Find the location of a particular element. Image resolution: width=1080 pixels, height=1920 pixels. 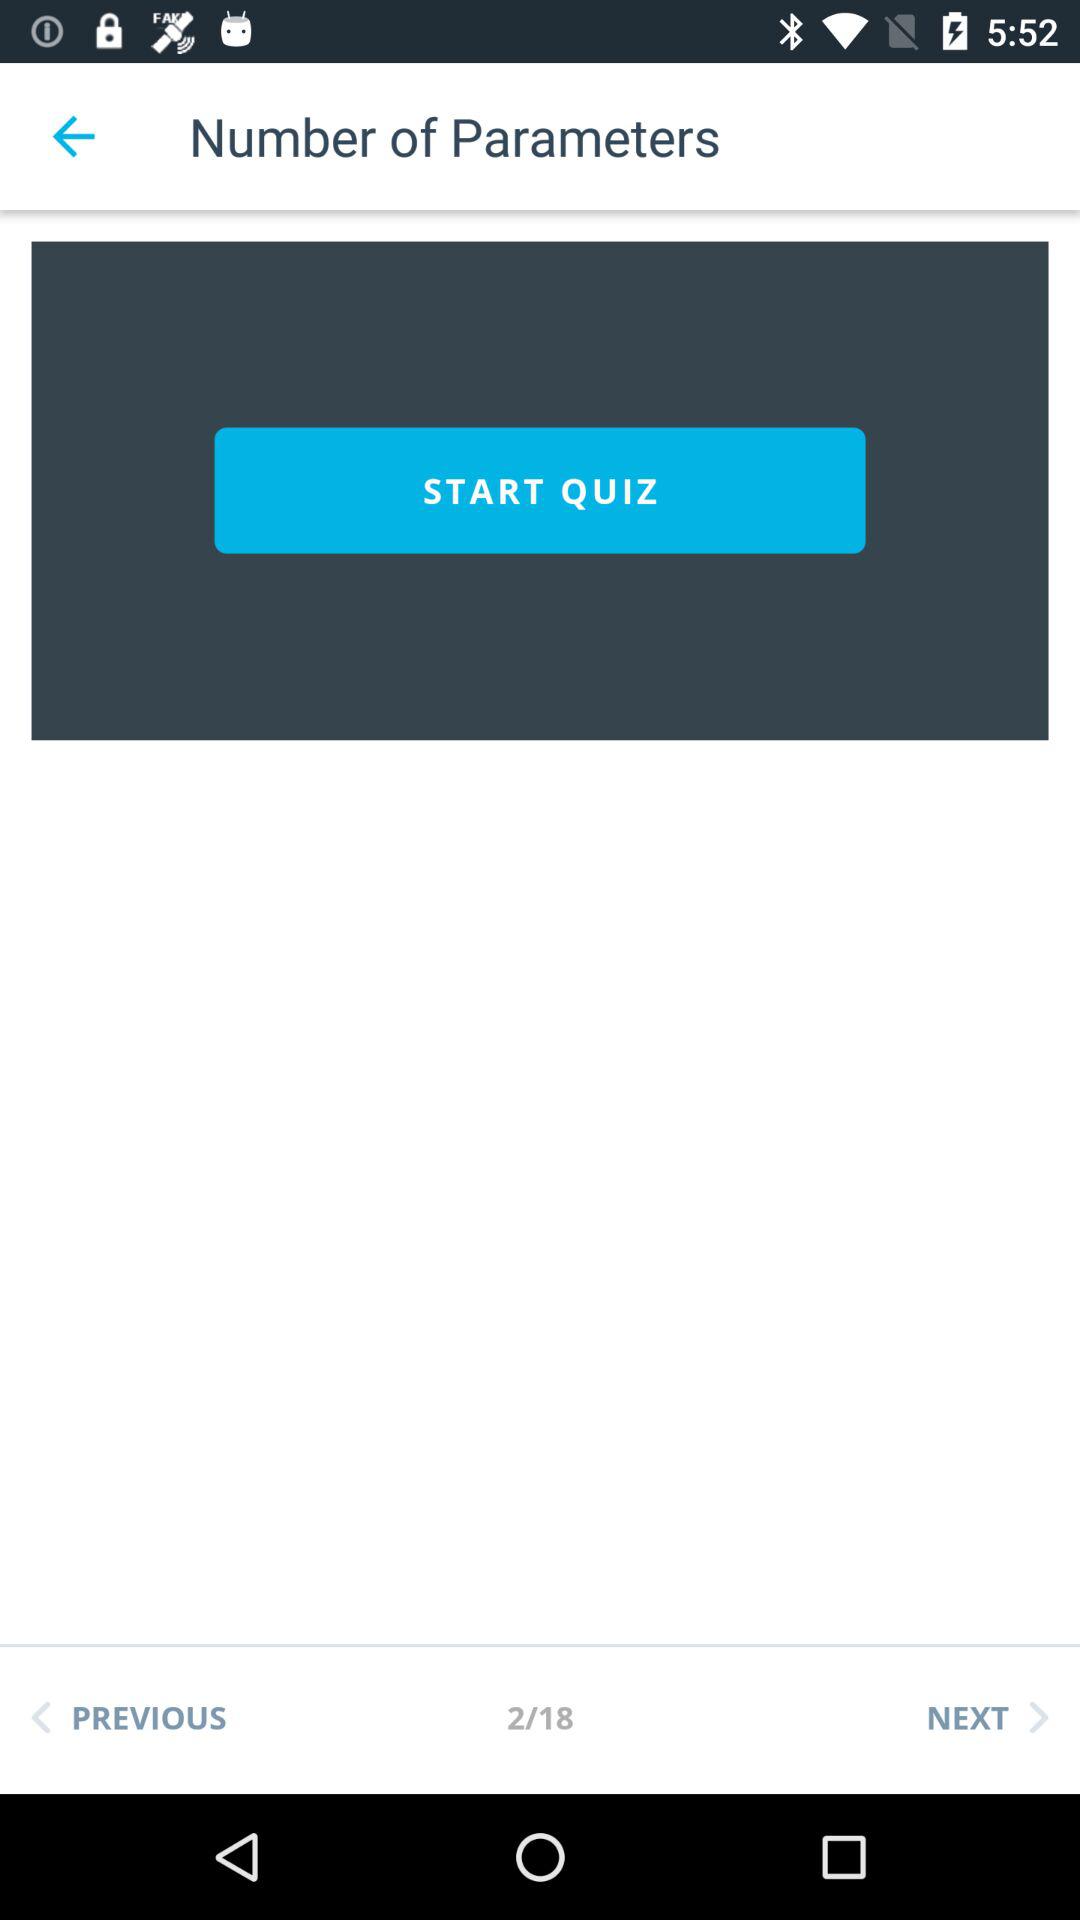

choose start quiz item is located at coordinates (540, 490).